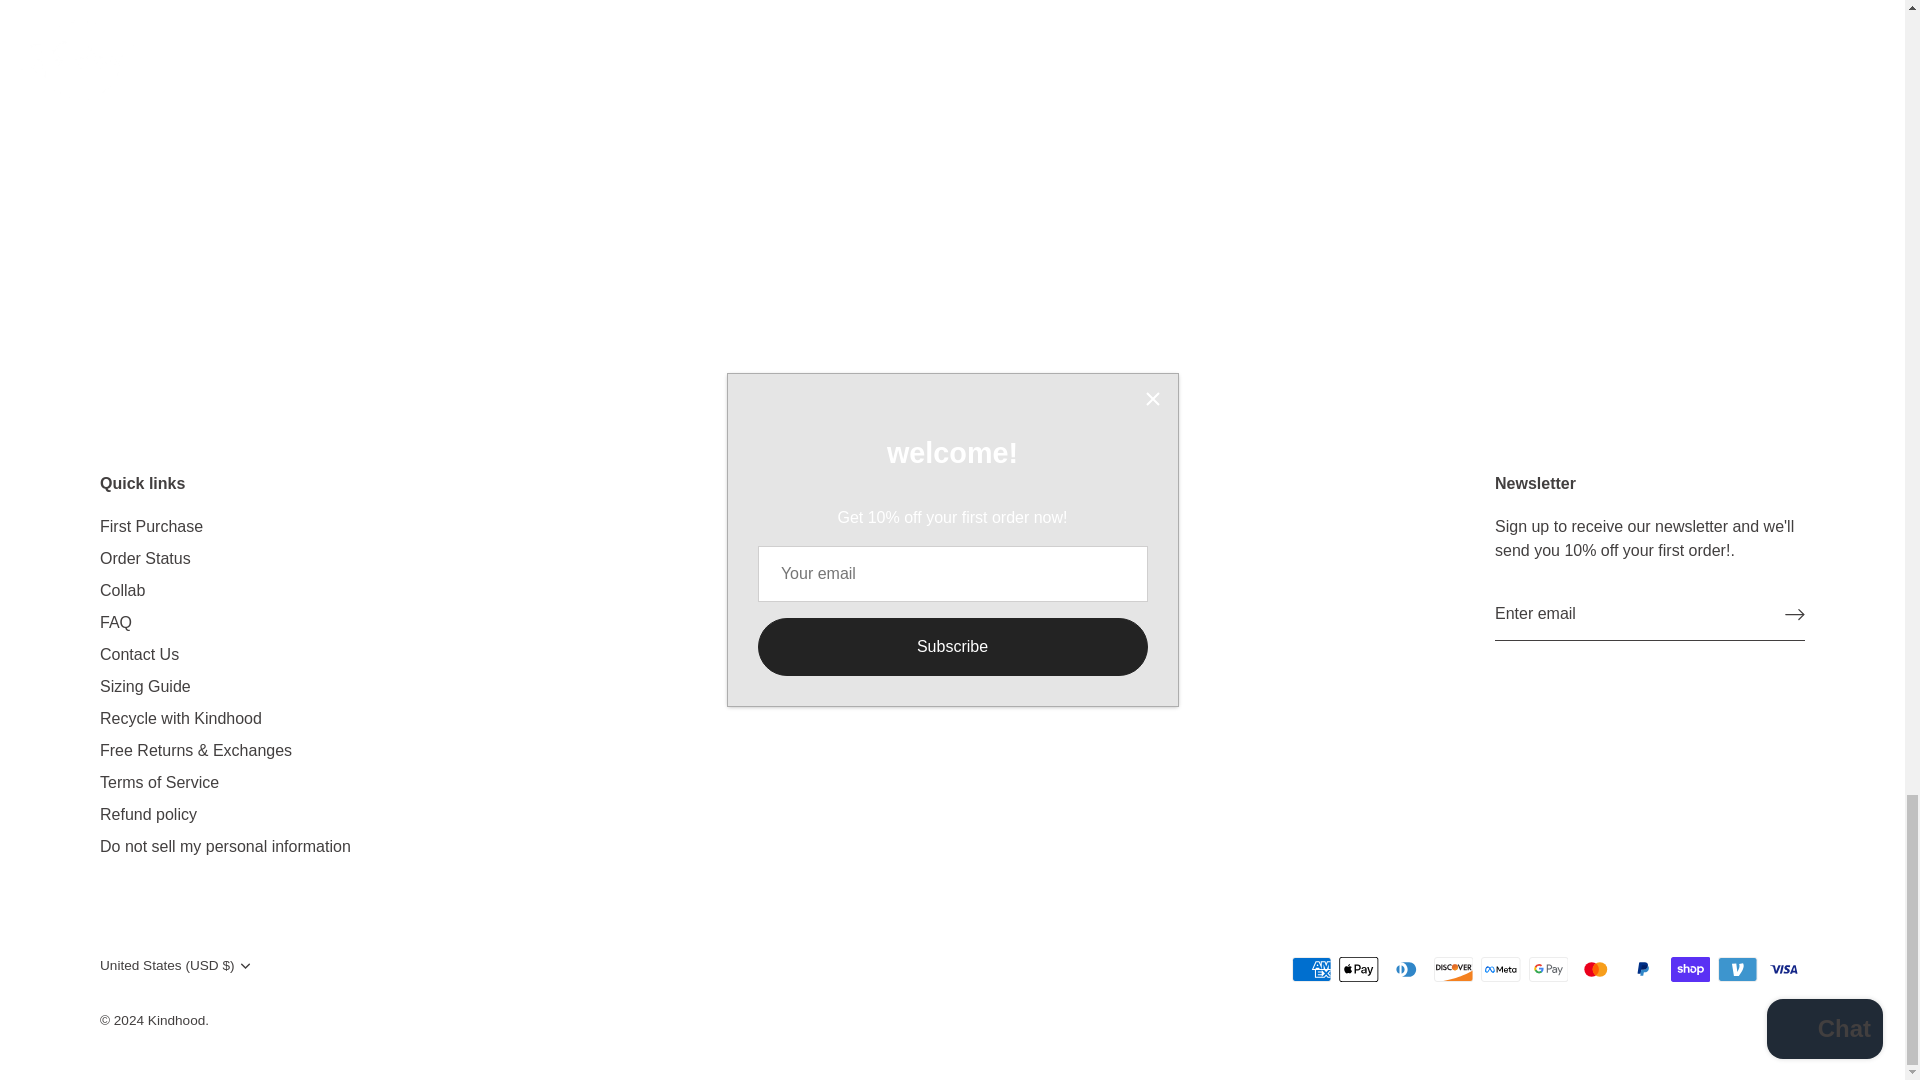  Describe the element at coordinates (1500, 968) in the screenshot. I see `Meta Pay` at that location.